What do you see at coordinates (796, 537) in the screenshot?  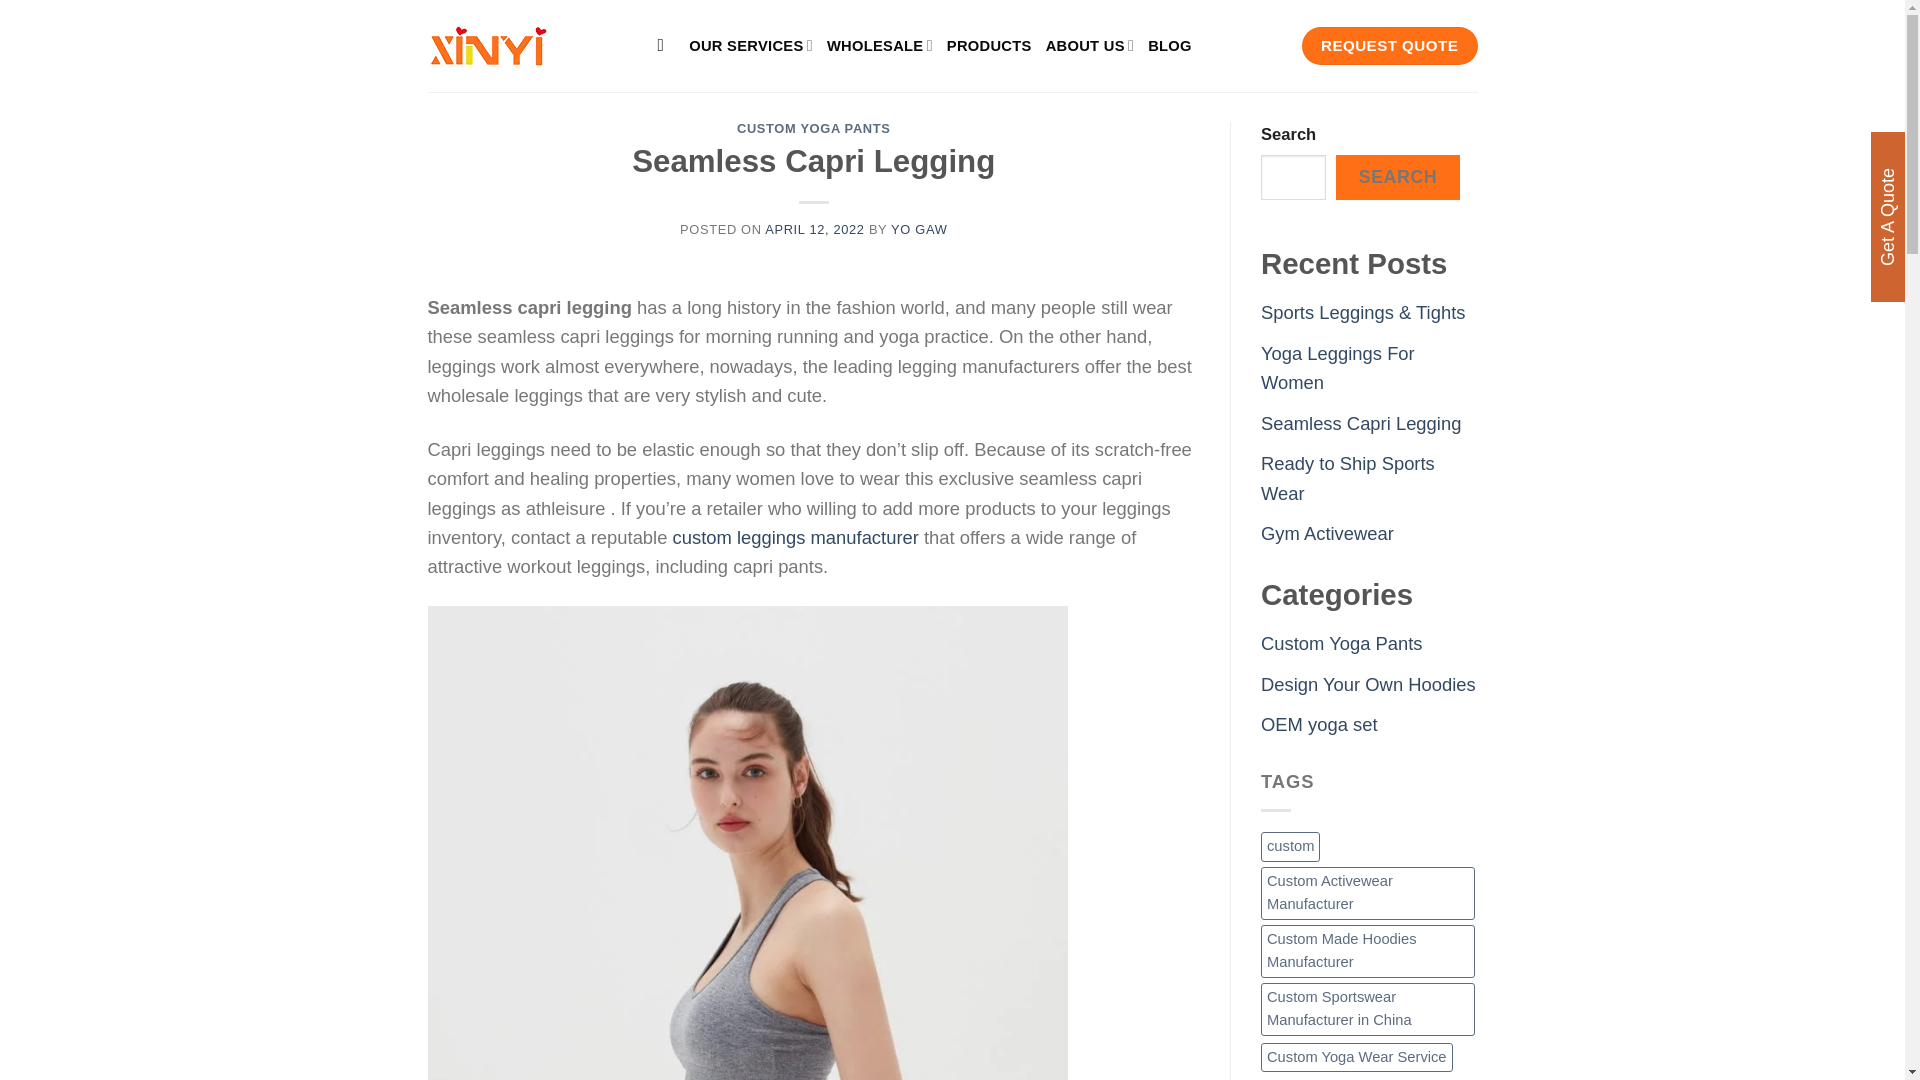 I see `custom leggings manufacturer` at bounding box center [796, 537].